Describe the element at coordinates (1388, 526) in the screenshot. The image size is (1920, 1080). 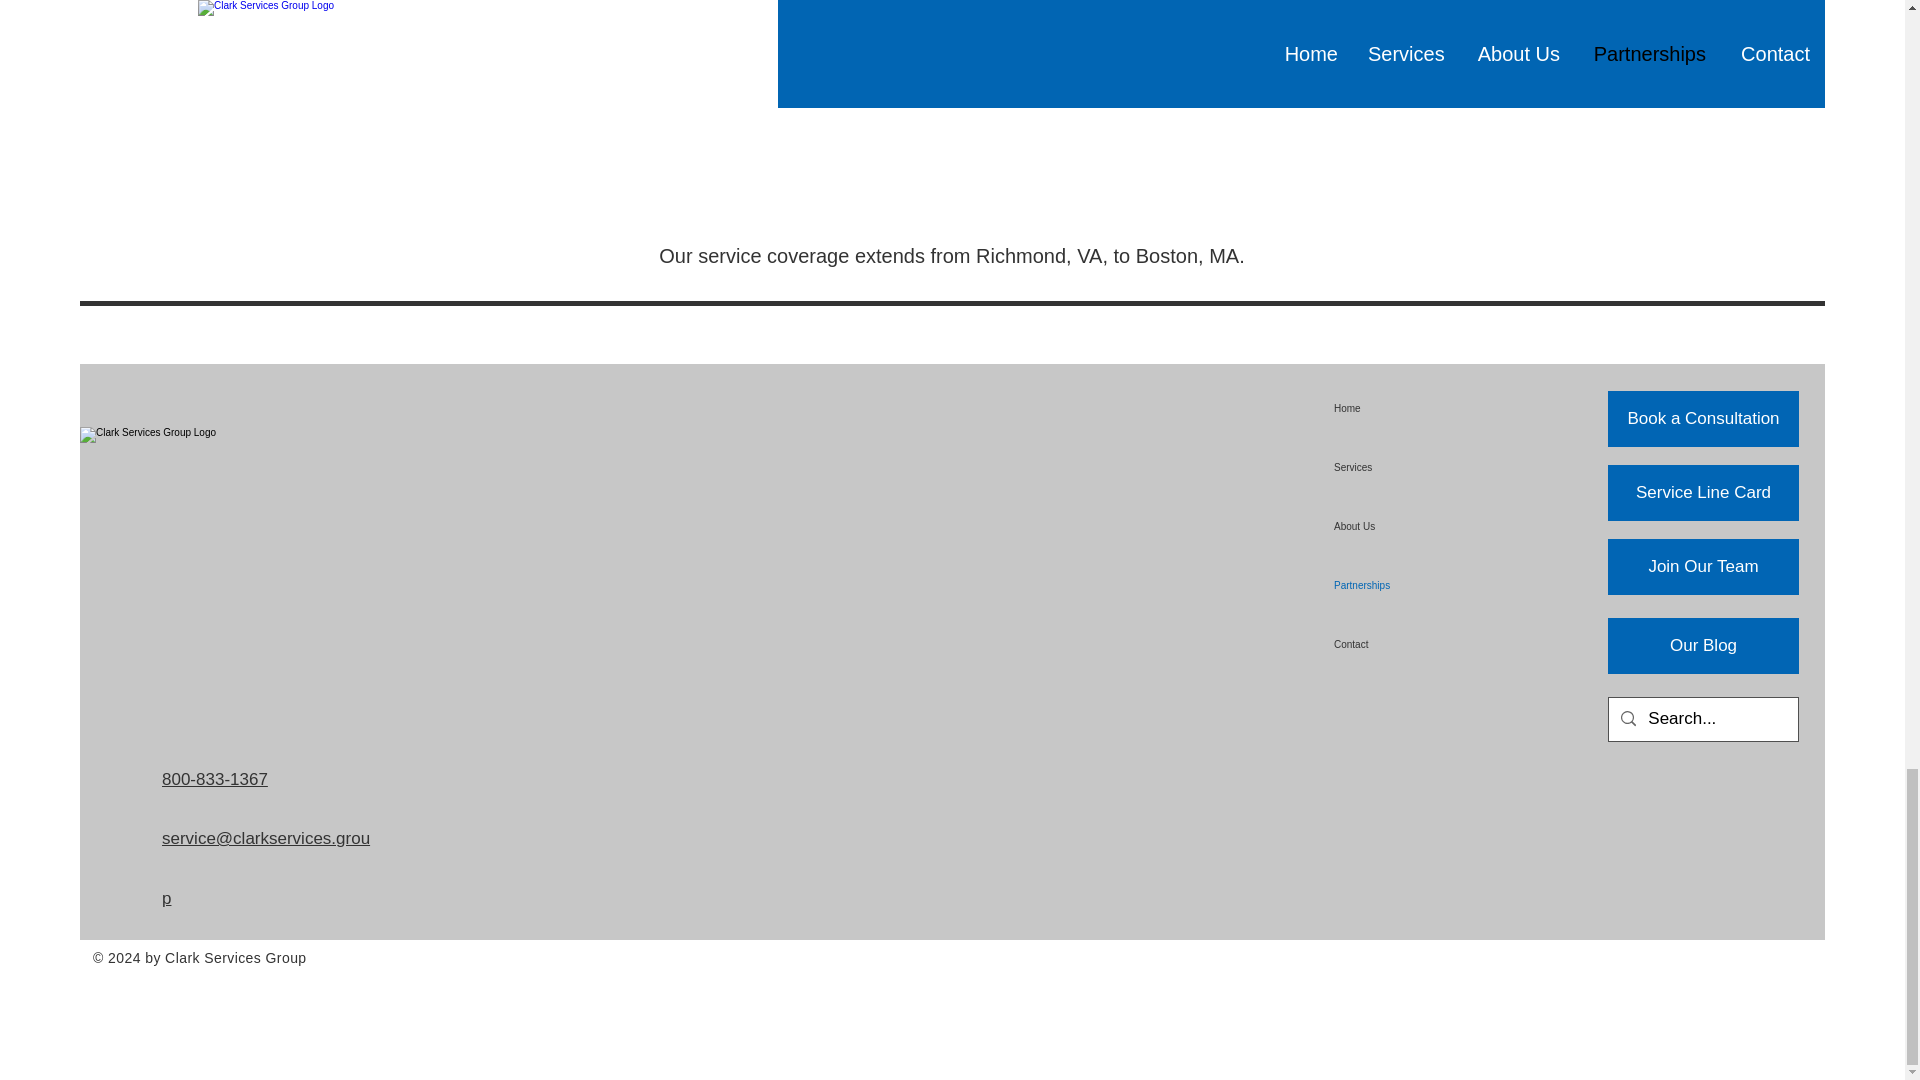
I see `About Us` at that location.